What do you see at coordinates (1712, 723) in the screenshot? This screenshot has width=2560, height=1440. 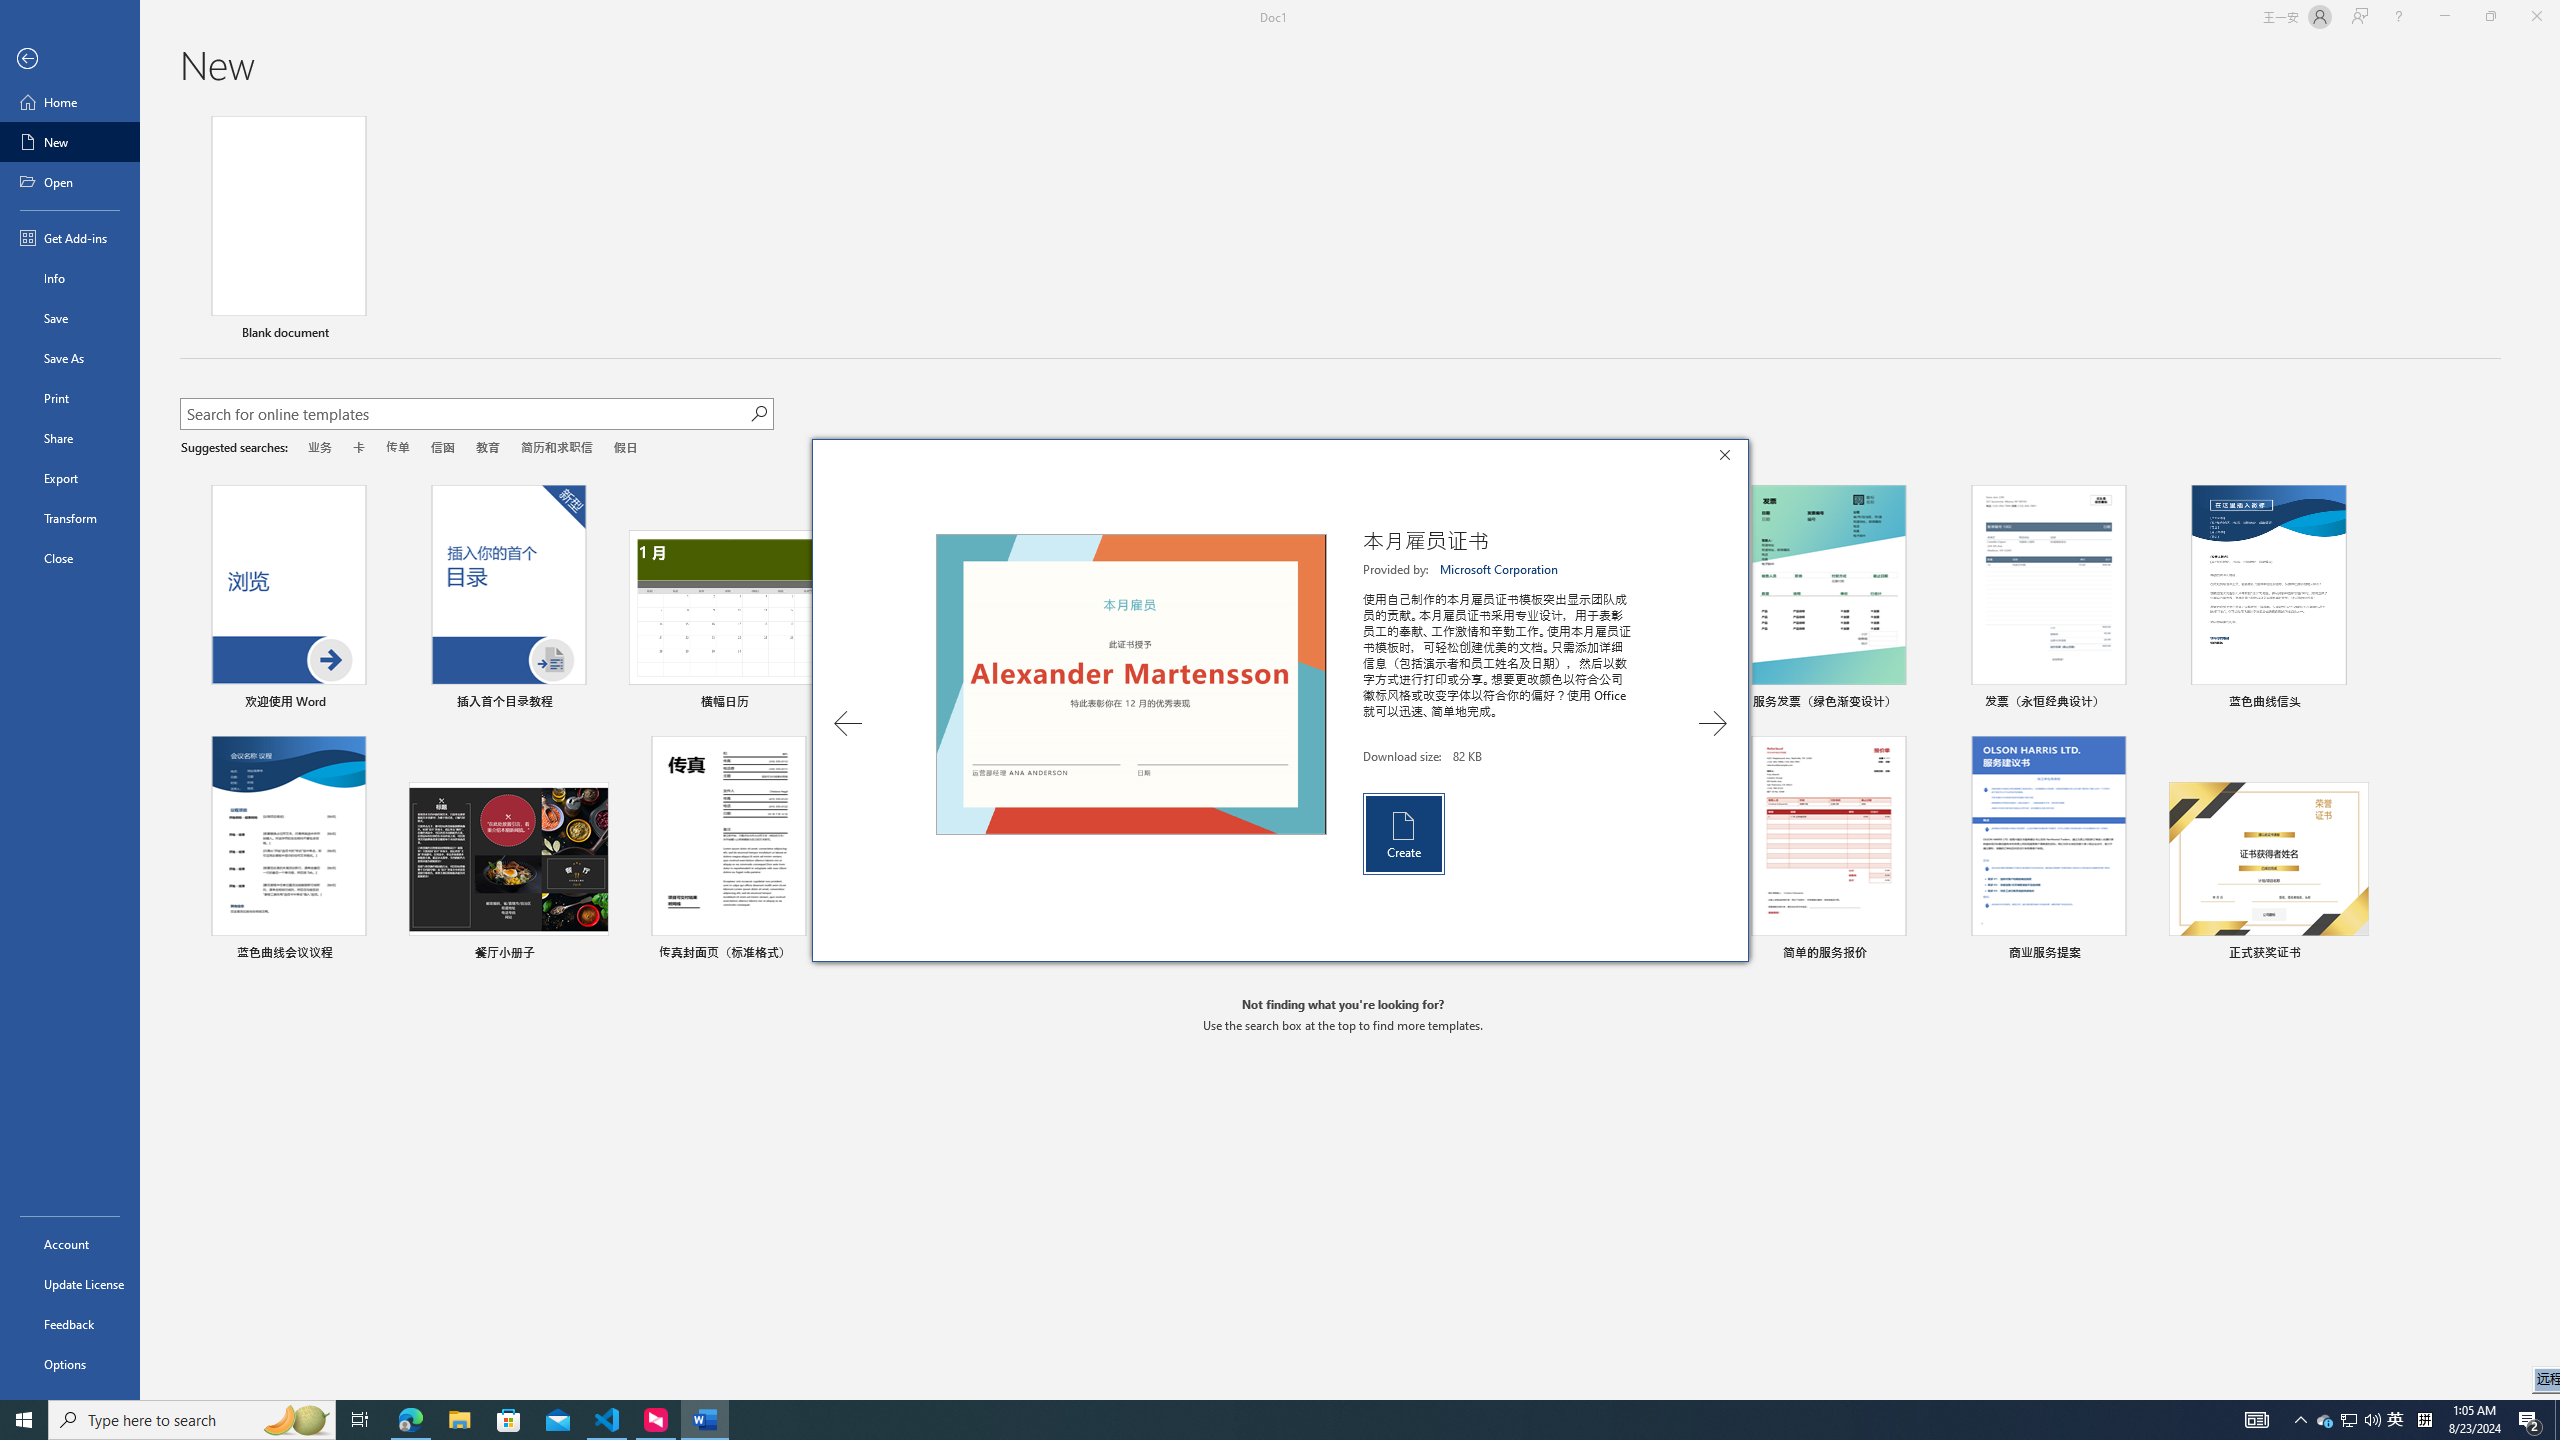 I see `Next Template` at bounding box center [1712, 723].